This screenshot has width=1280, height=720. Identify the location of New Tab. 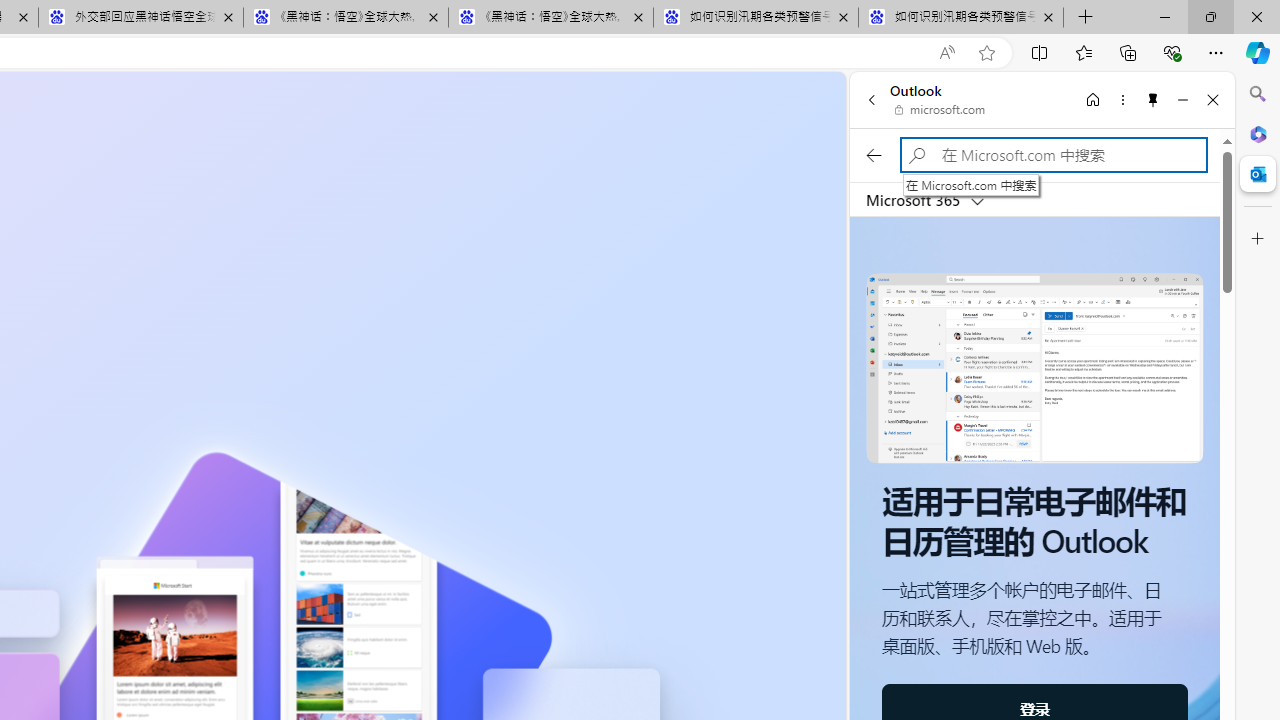
(1086, 18).